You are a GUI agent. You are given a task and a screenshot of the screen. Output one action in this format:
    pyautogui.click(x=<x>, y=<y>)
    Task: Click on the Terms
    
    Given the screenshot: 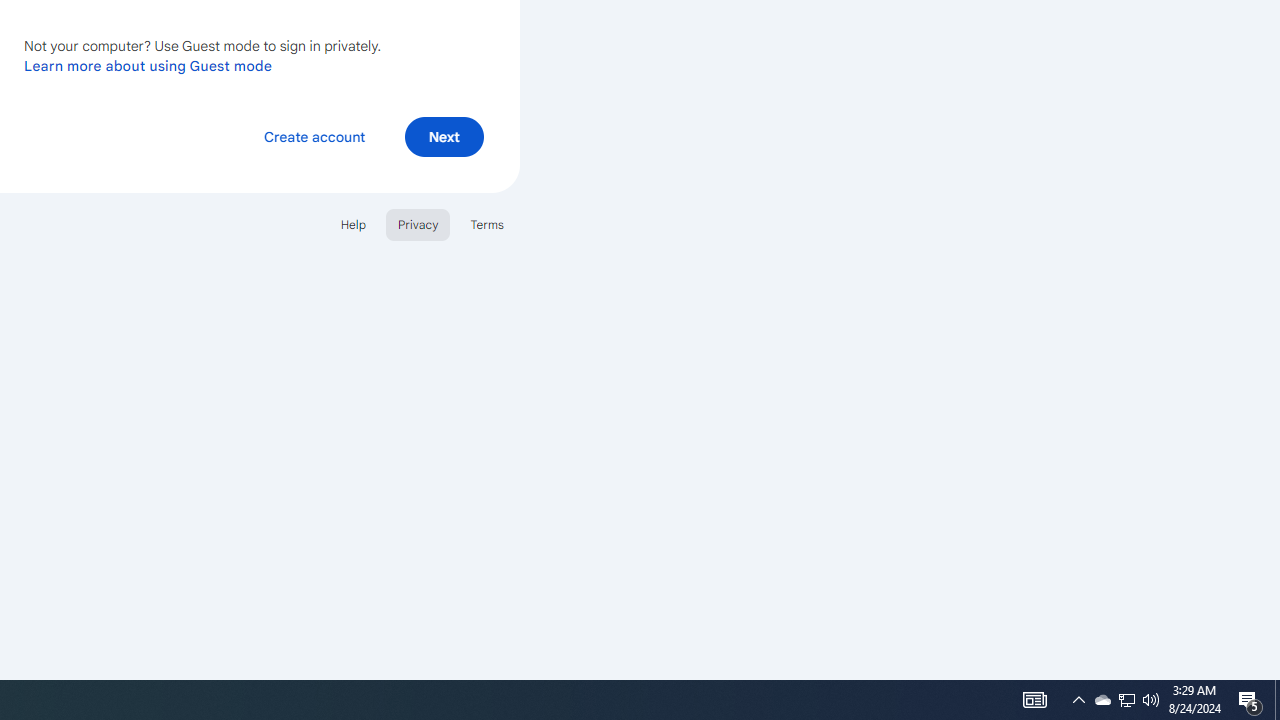 What is the action you would take?
    pyautogui.click(x=486, y=224)
    